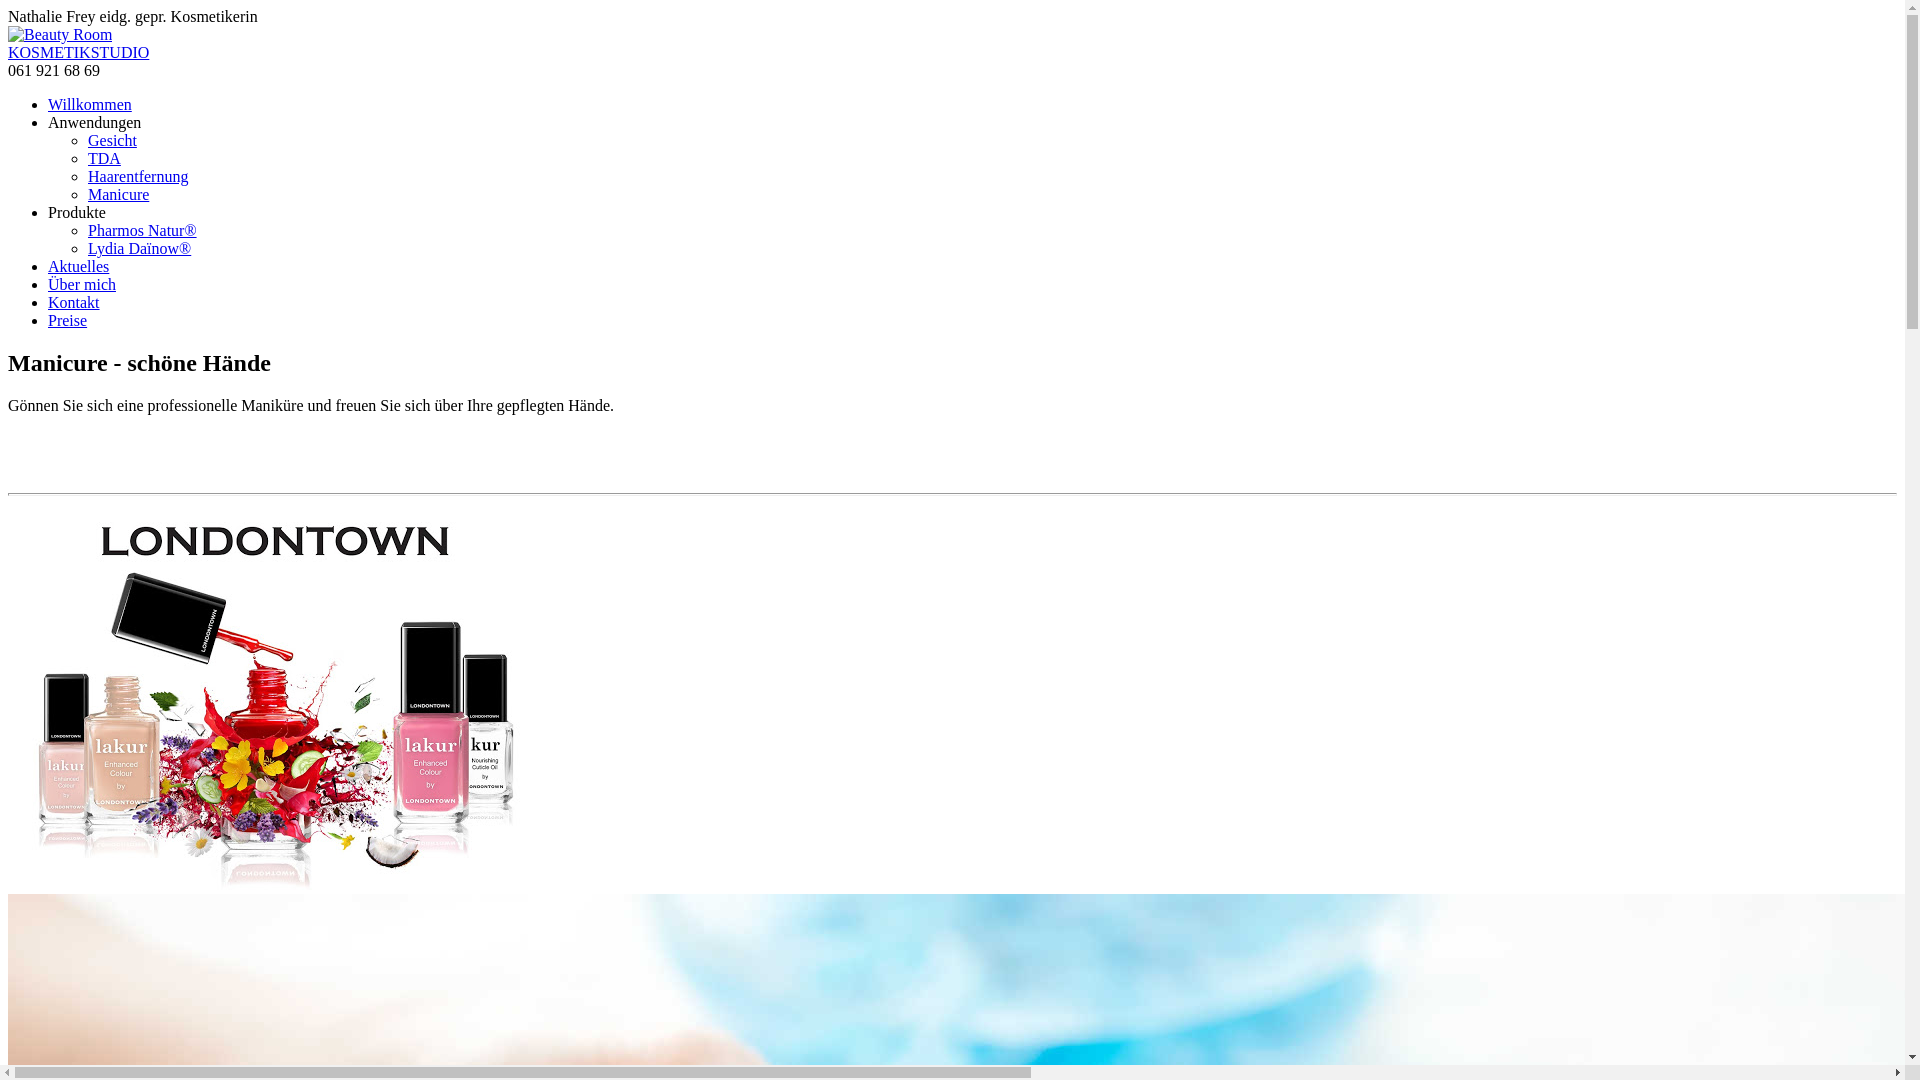 The image size is (1920, 1080). What do you see at coordinates (90, 104) in the screenshot?
I see `Willkommen` at bounding box center [90, 104].